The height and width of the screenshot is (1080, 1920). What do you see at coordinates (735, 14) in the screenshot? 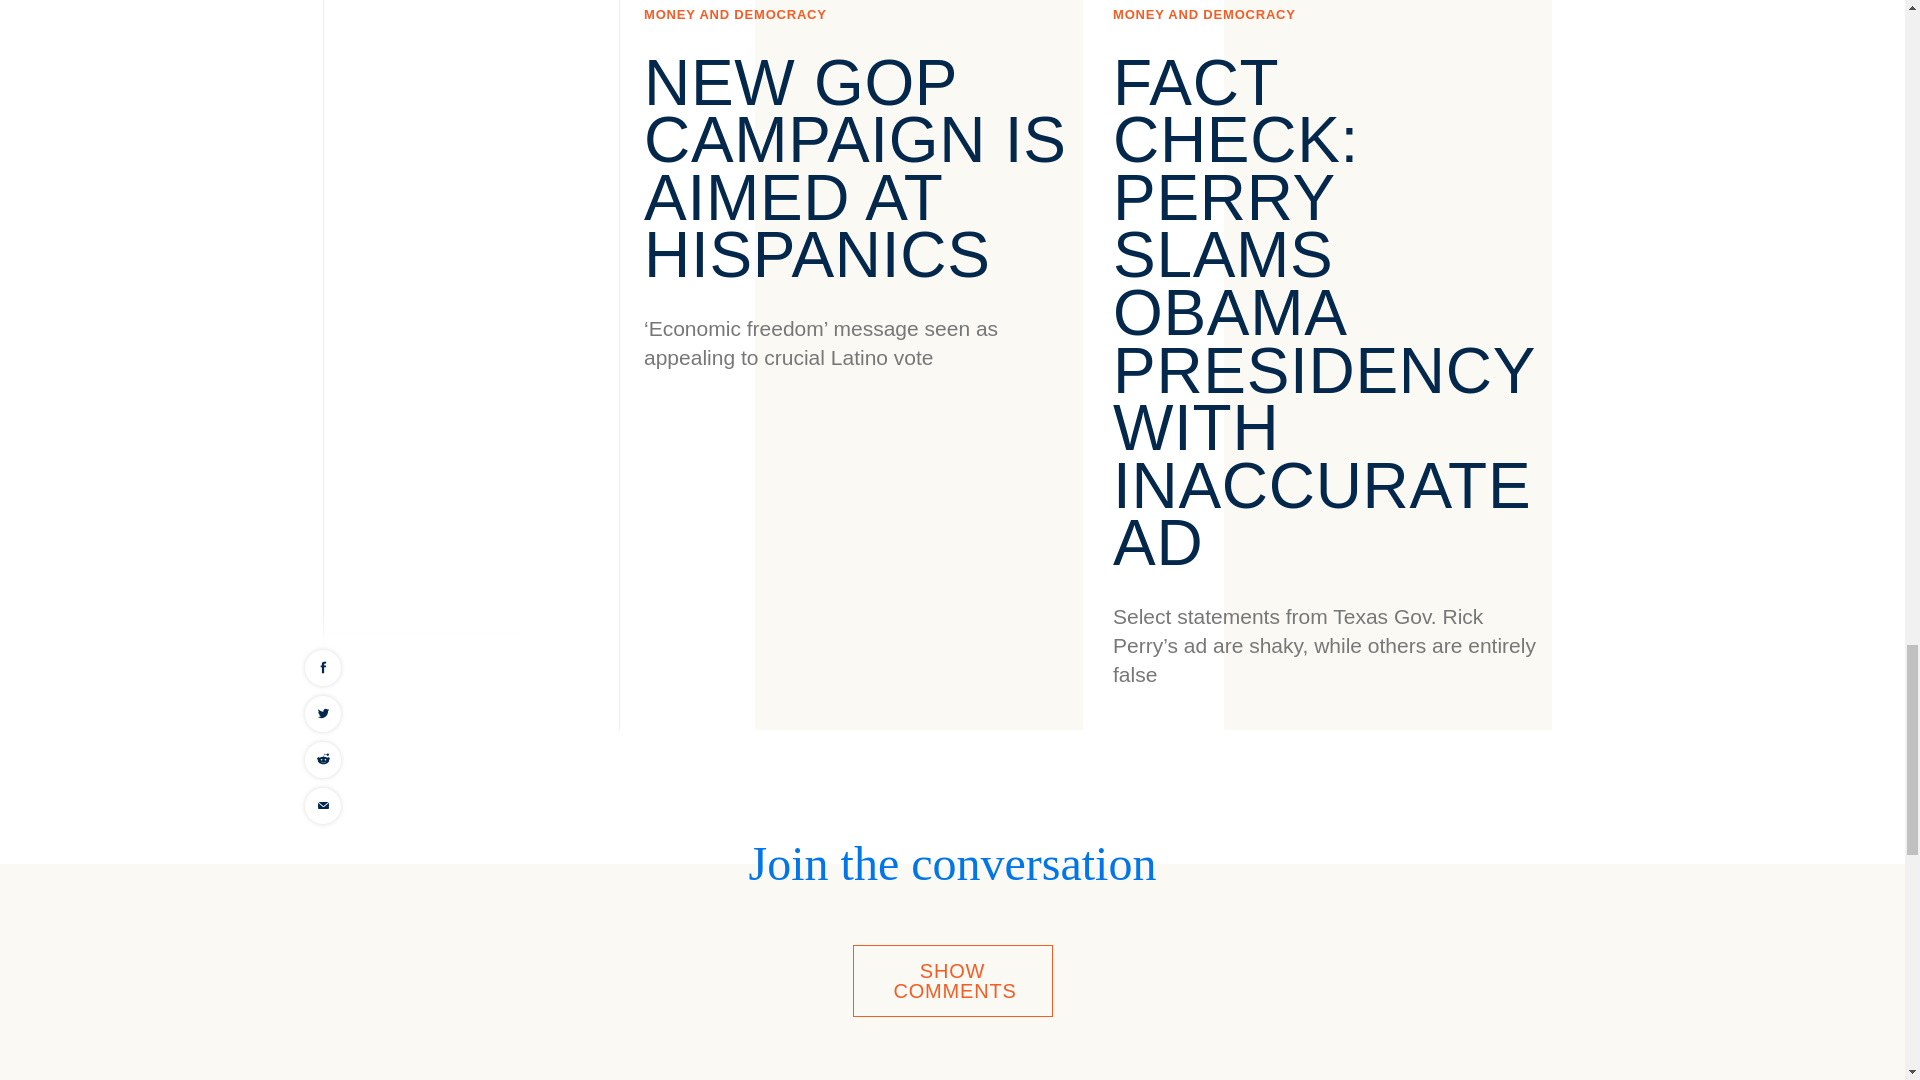
I see `MONEY AND DEMOCRACY` at bounding box center [735, 14].